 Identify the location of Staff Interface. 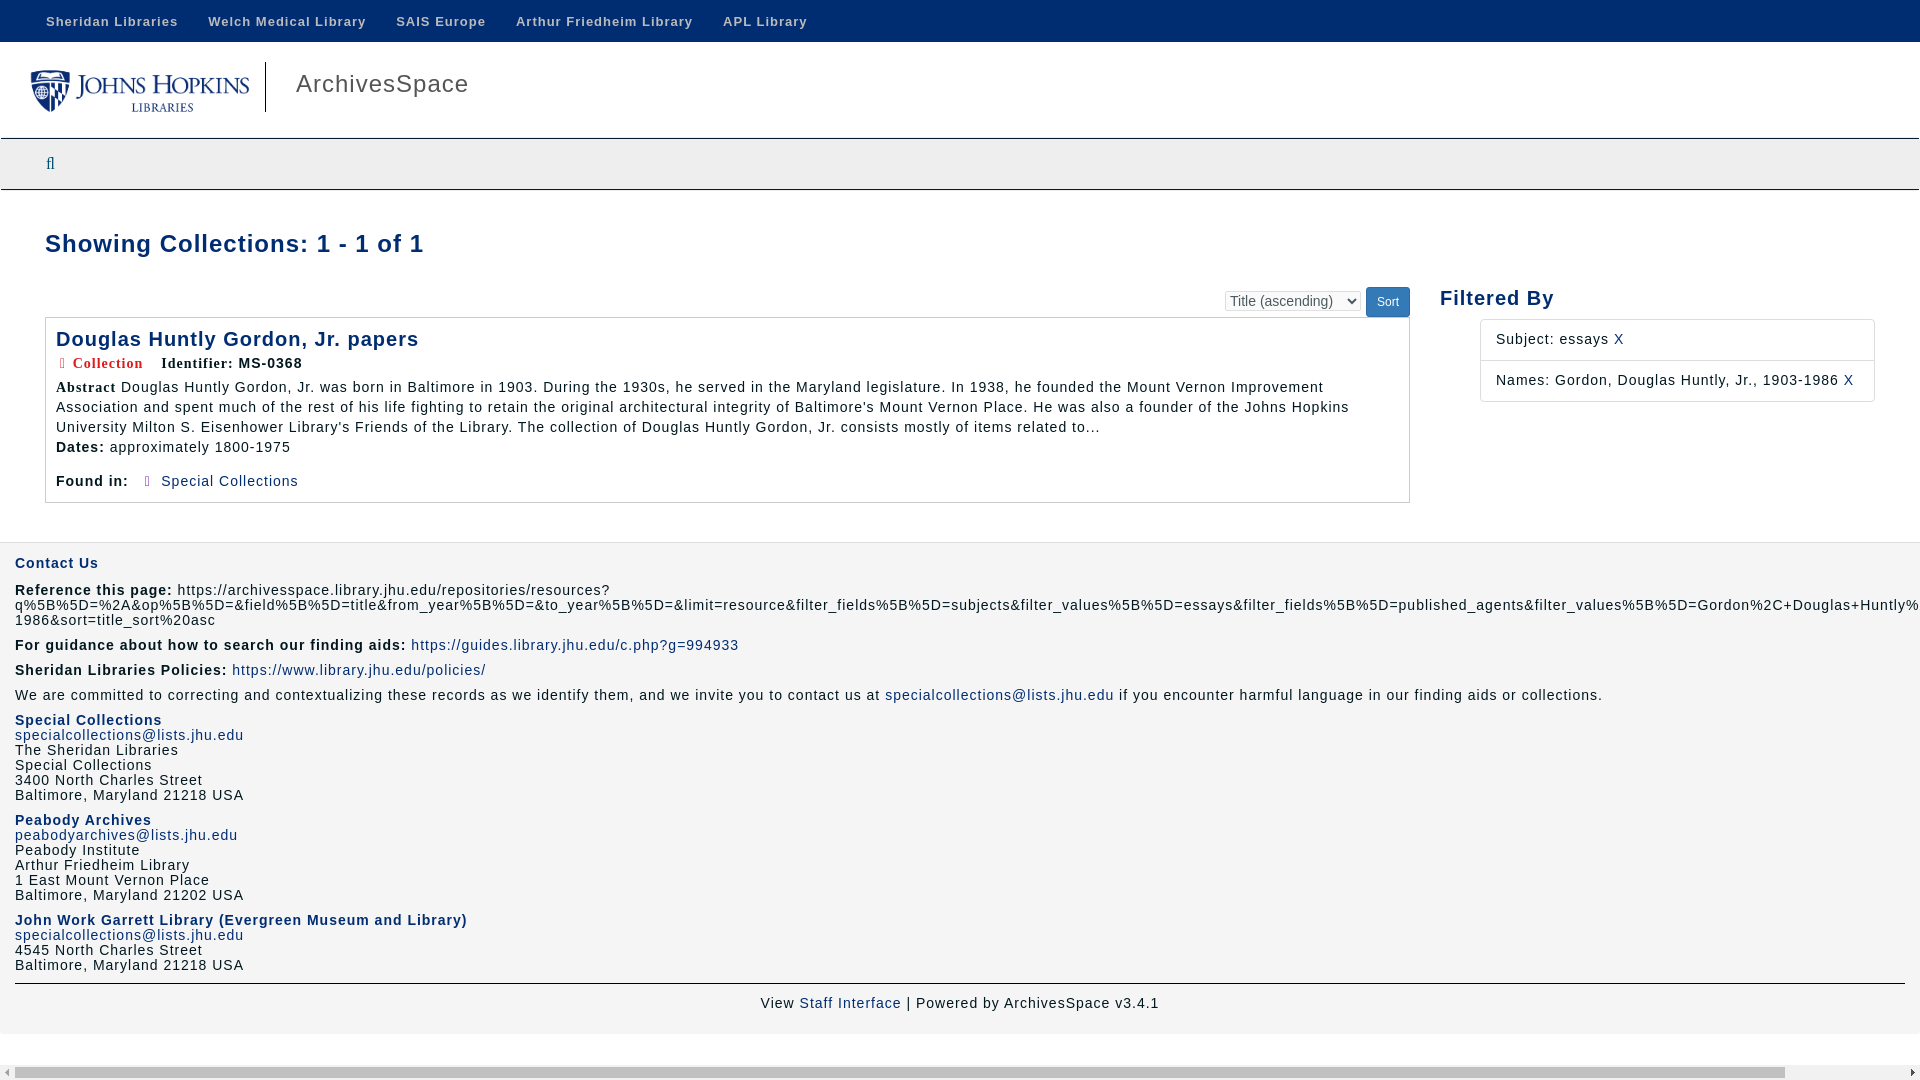
(851, 1002).